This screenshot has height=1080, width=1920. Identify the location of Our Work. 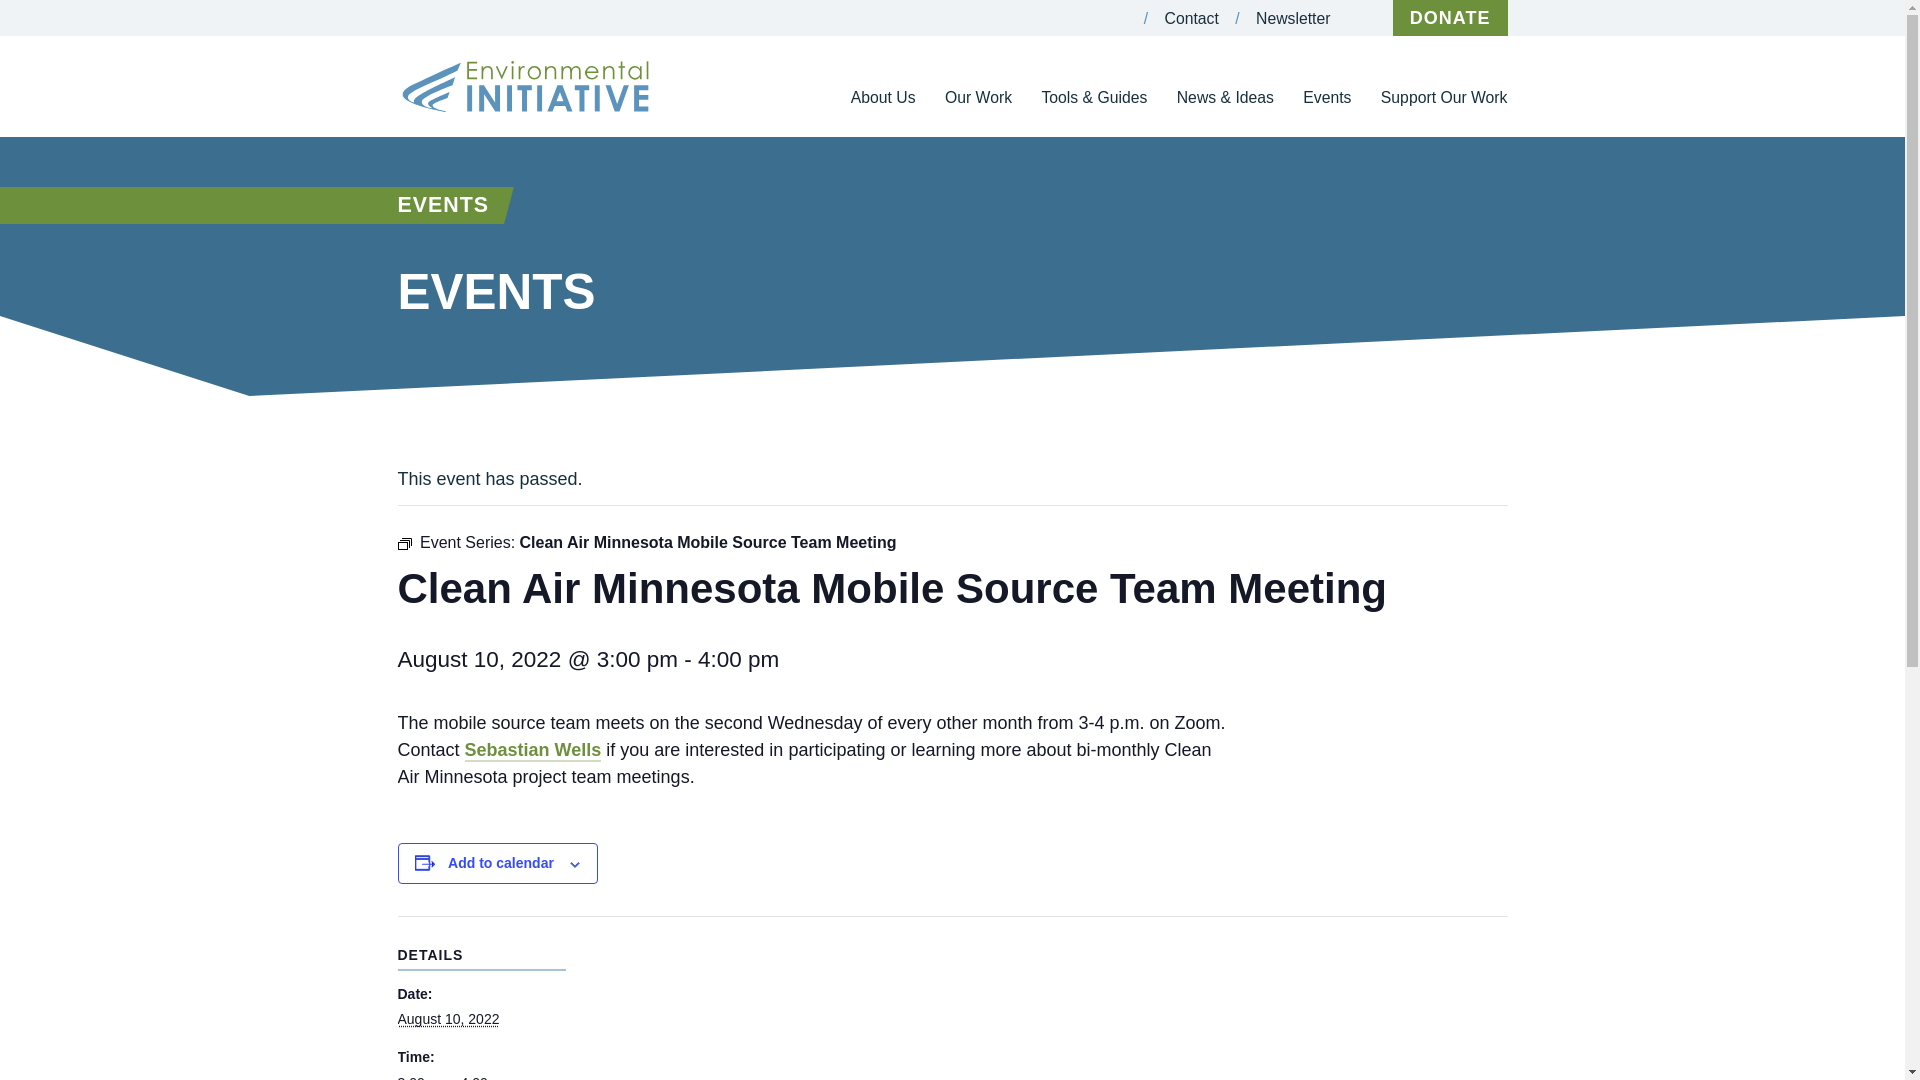
(978, 112).